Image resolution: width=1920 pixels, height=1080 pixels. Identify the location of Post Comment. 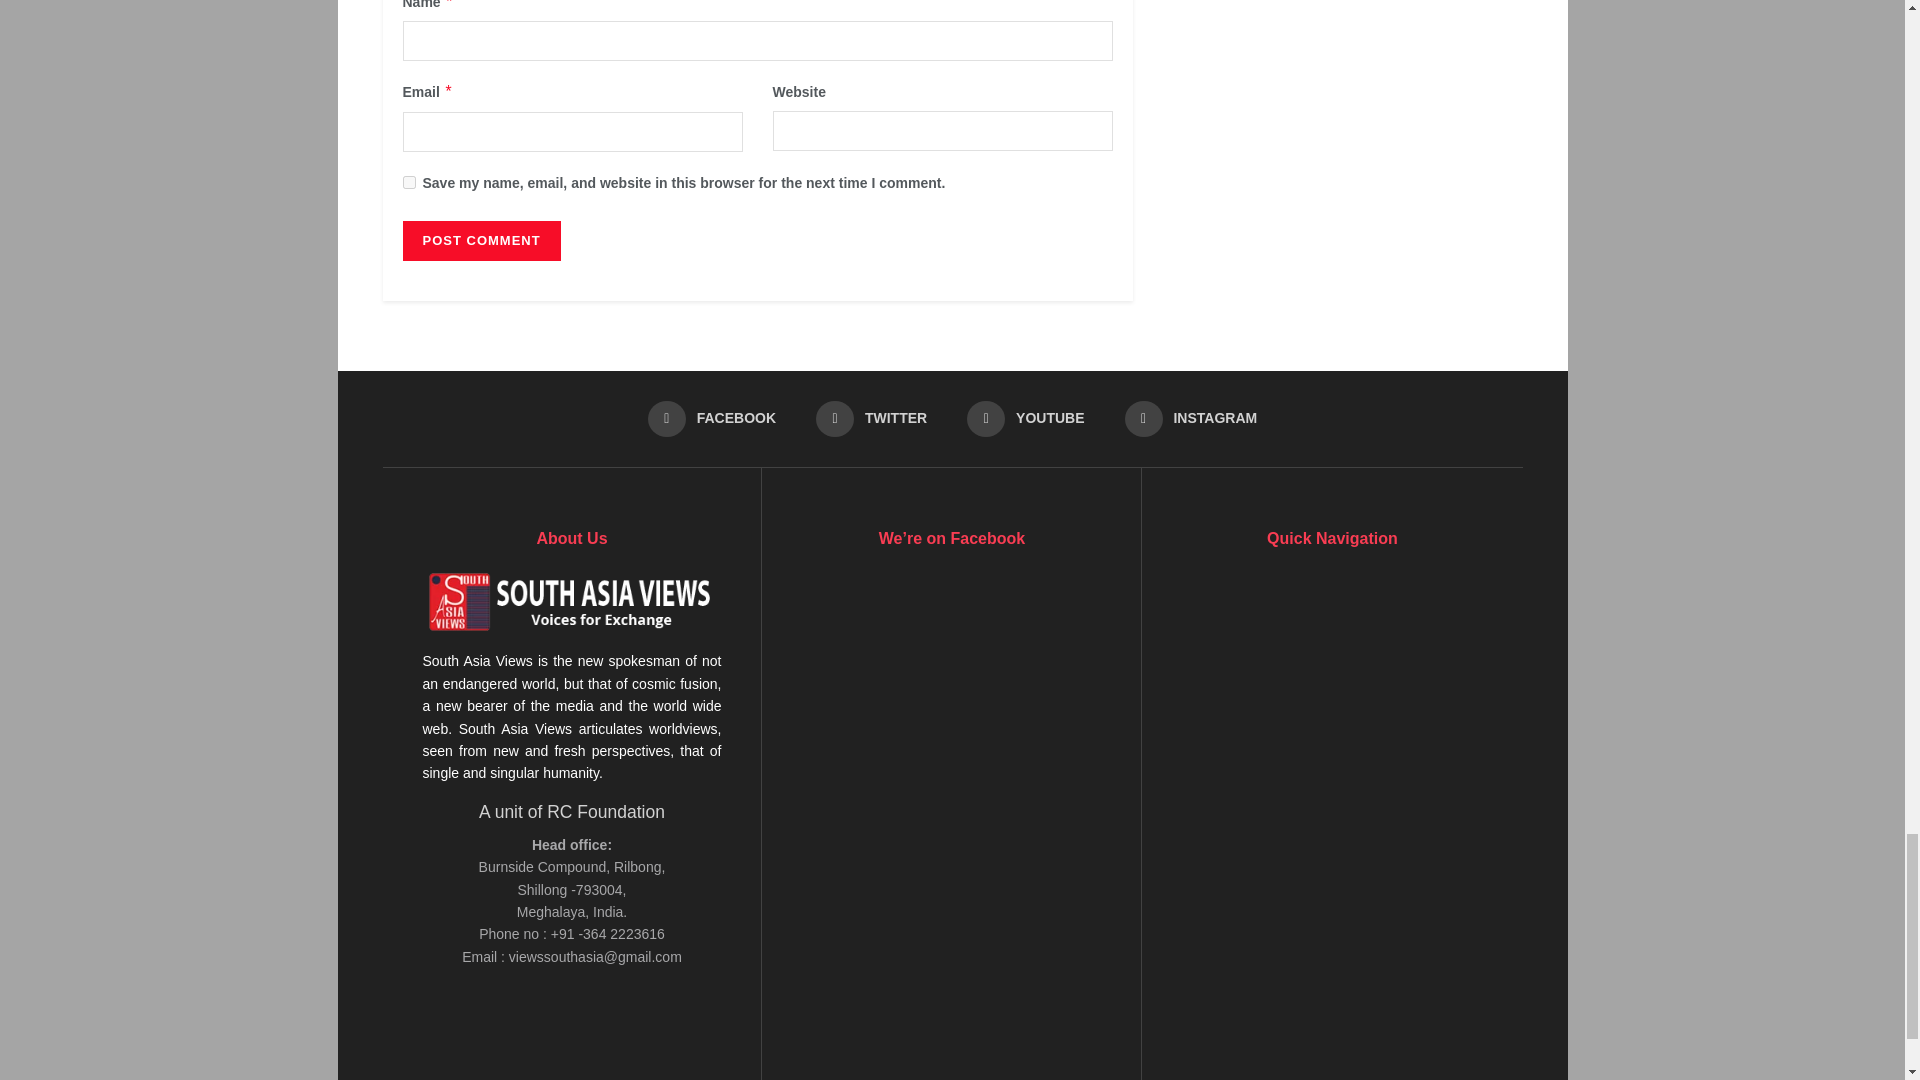
(480, 241).